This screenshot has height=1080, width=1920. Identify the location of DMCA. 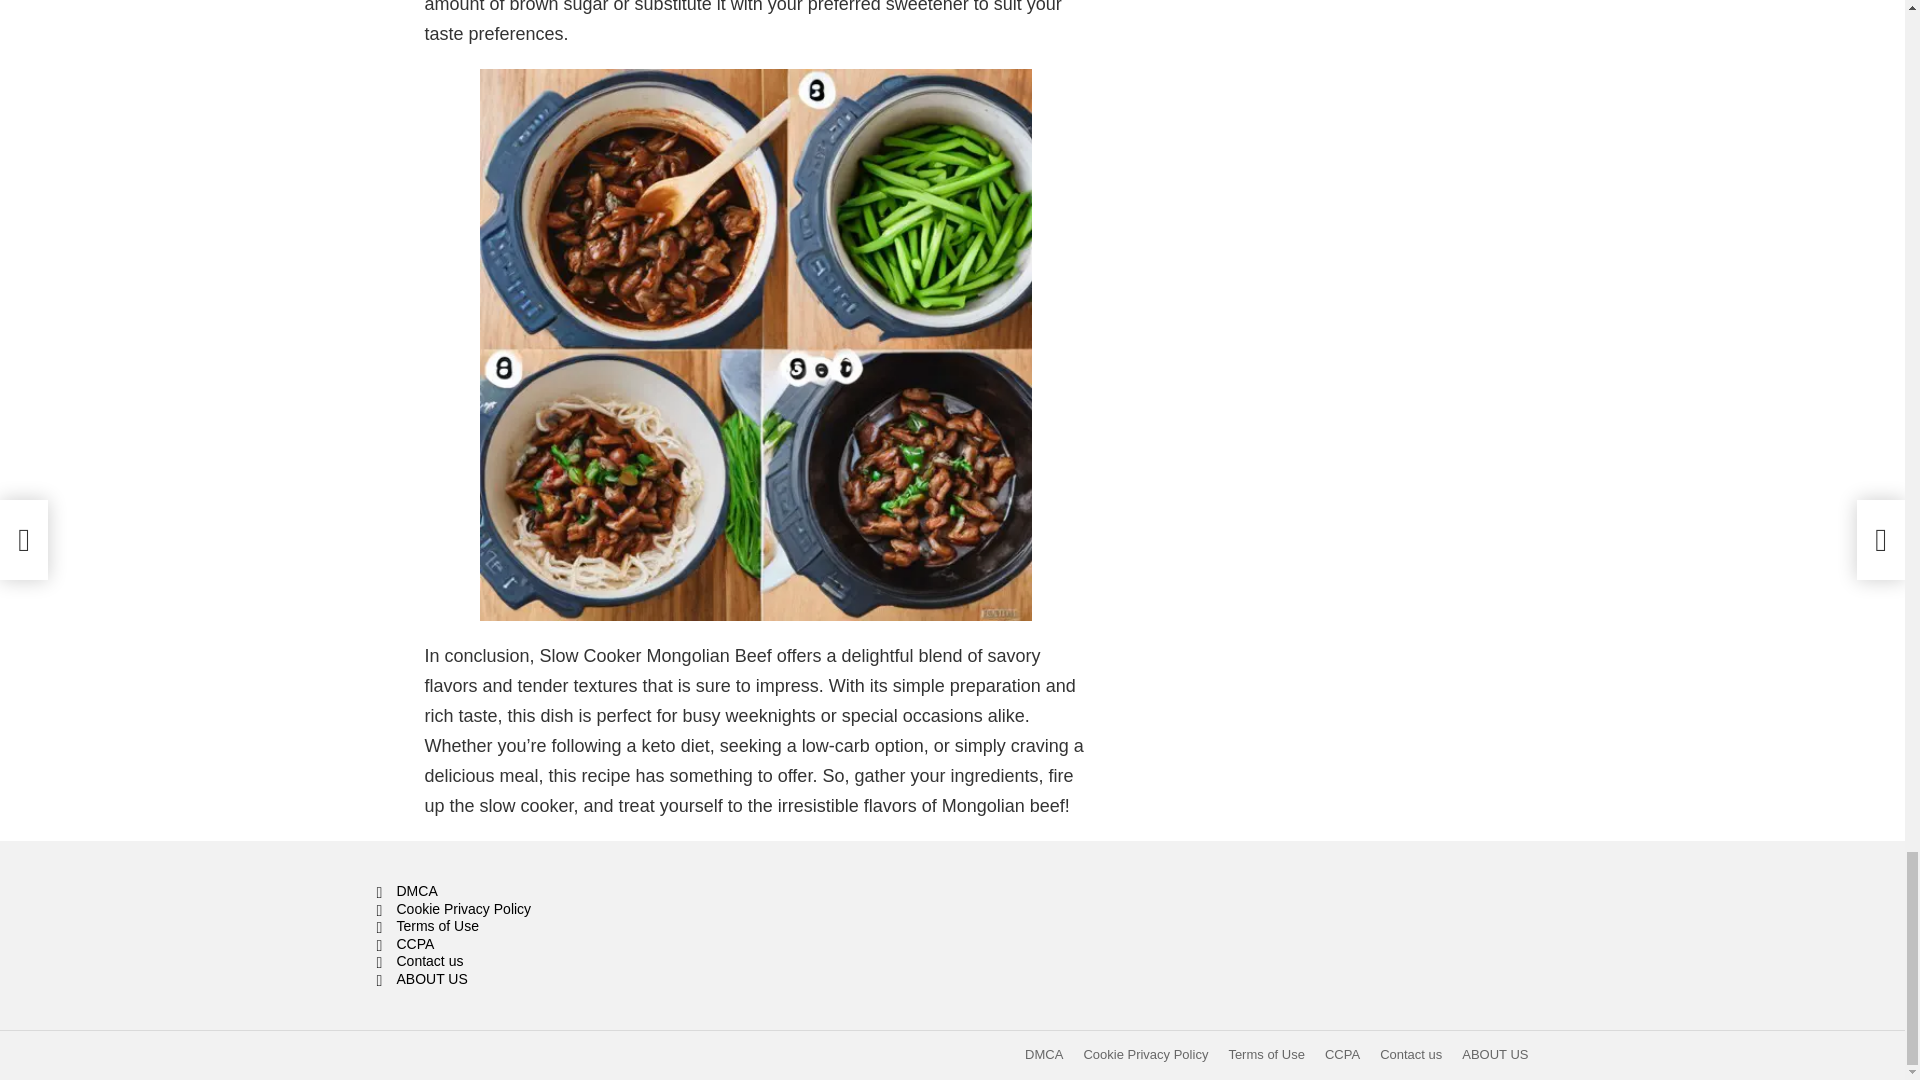
(558, 892).